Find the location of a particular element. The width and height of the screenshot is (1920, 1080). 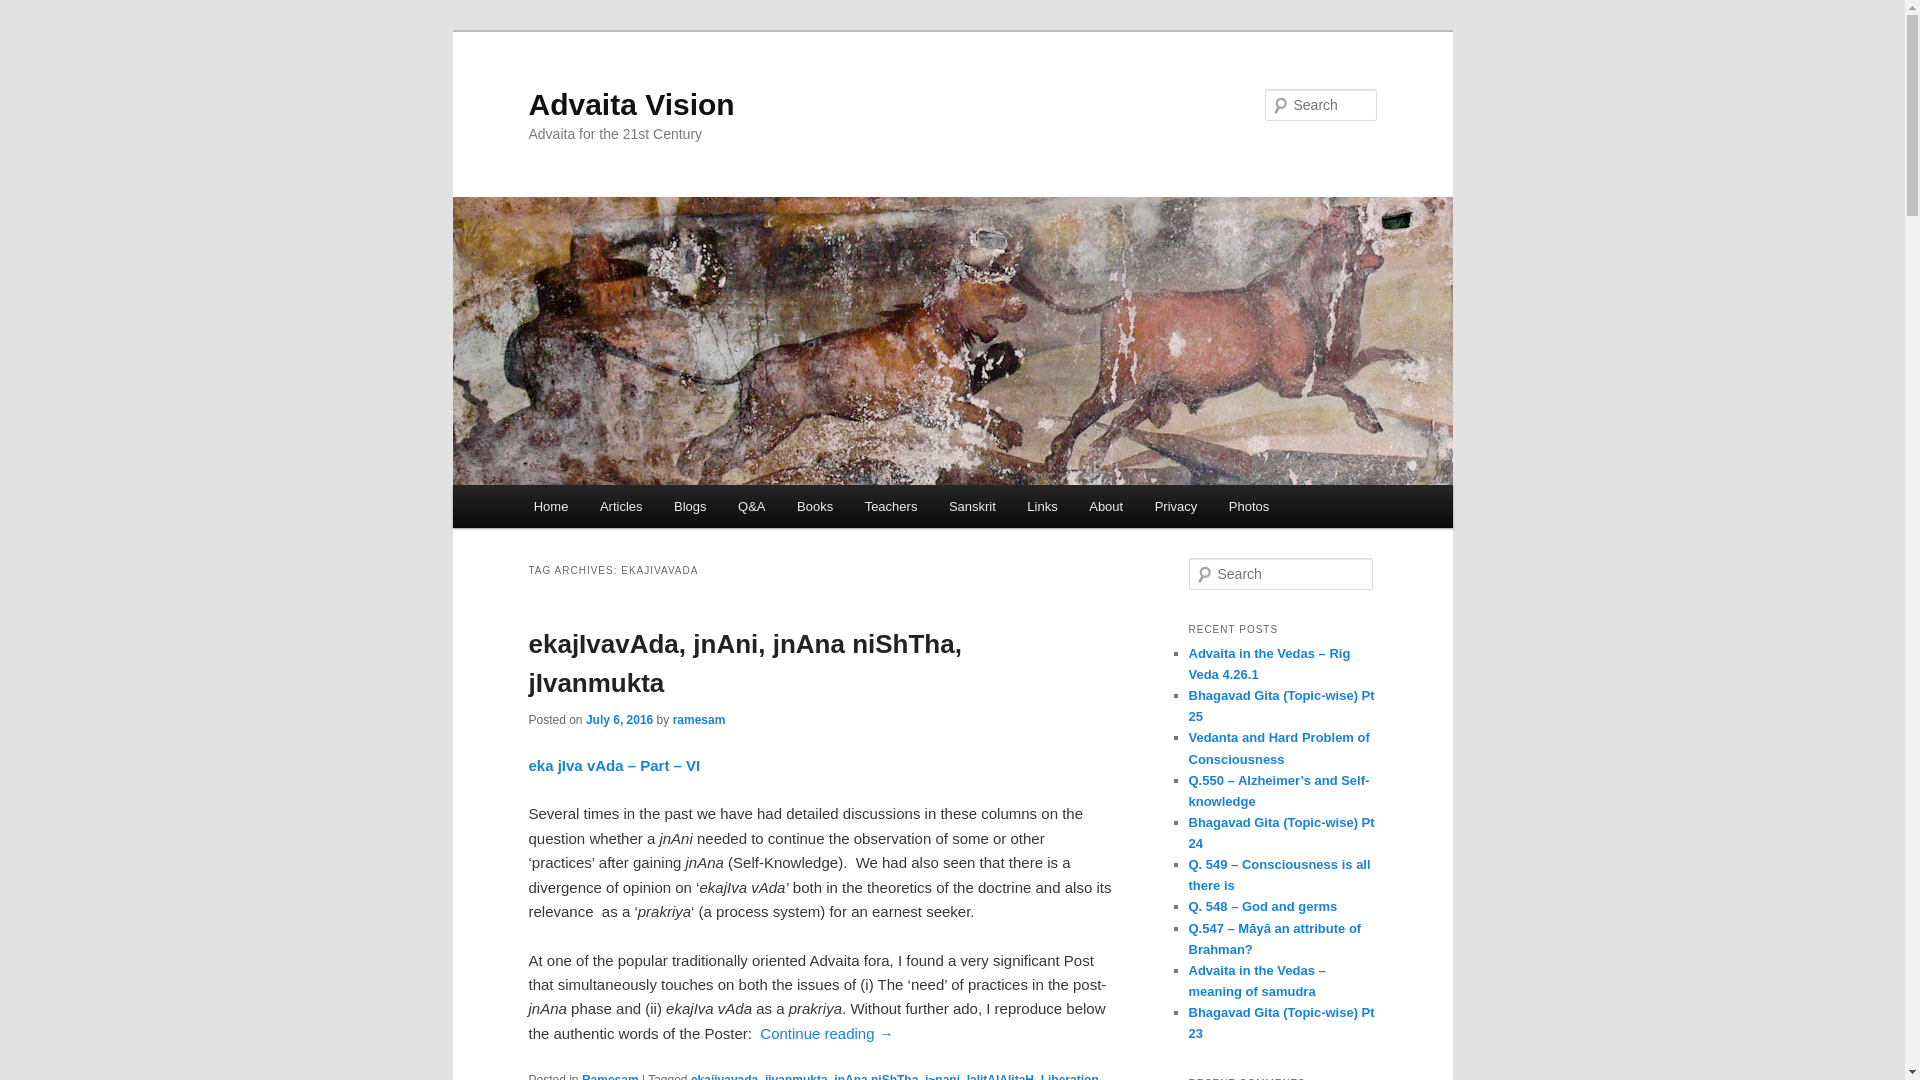

Teachers is located at coordinates (890, 506).